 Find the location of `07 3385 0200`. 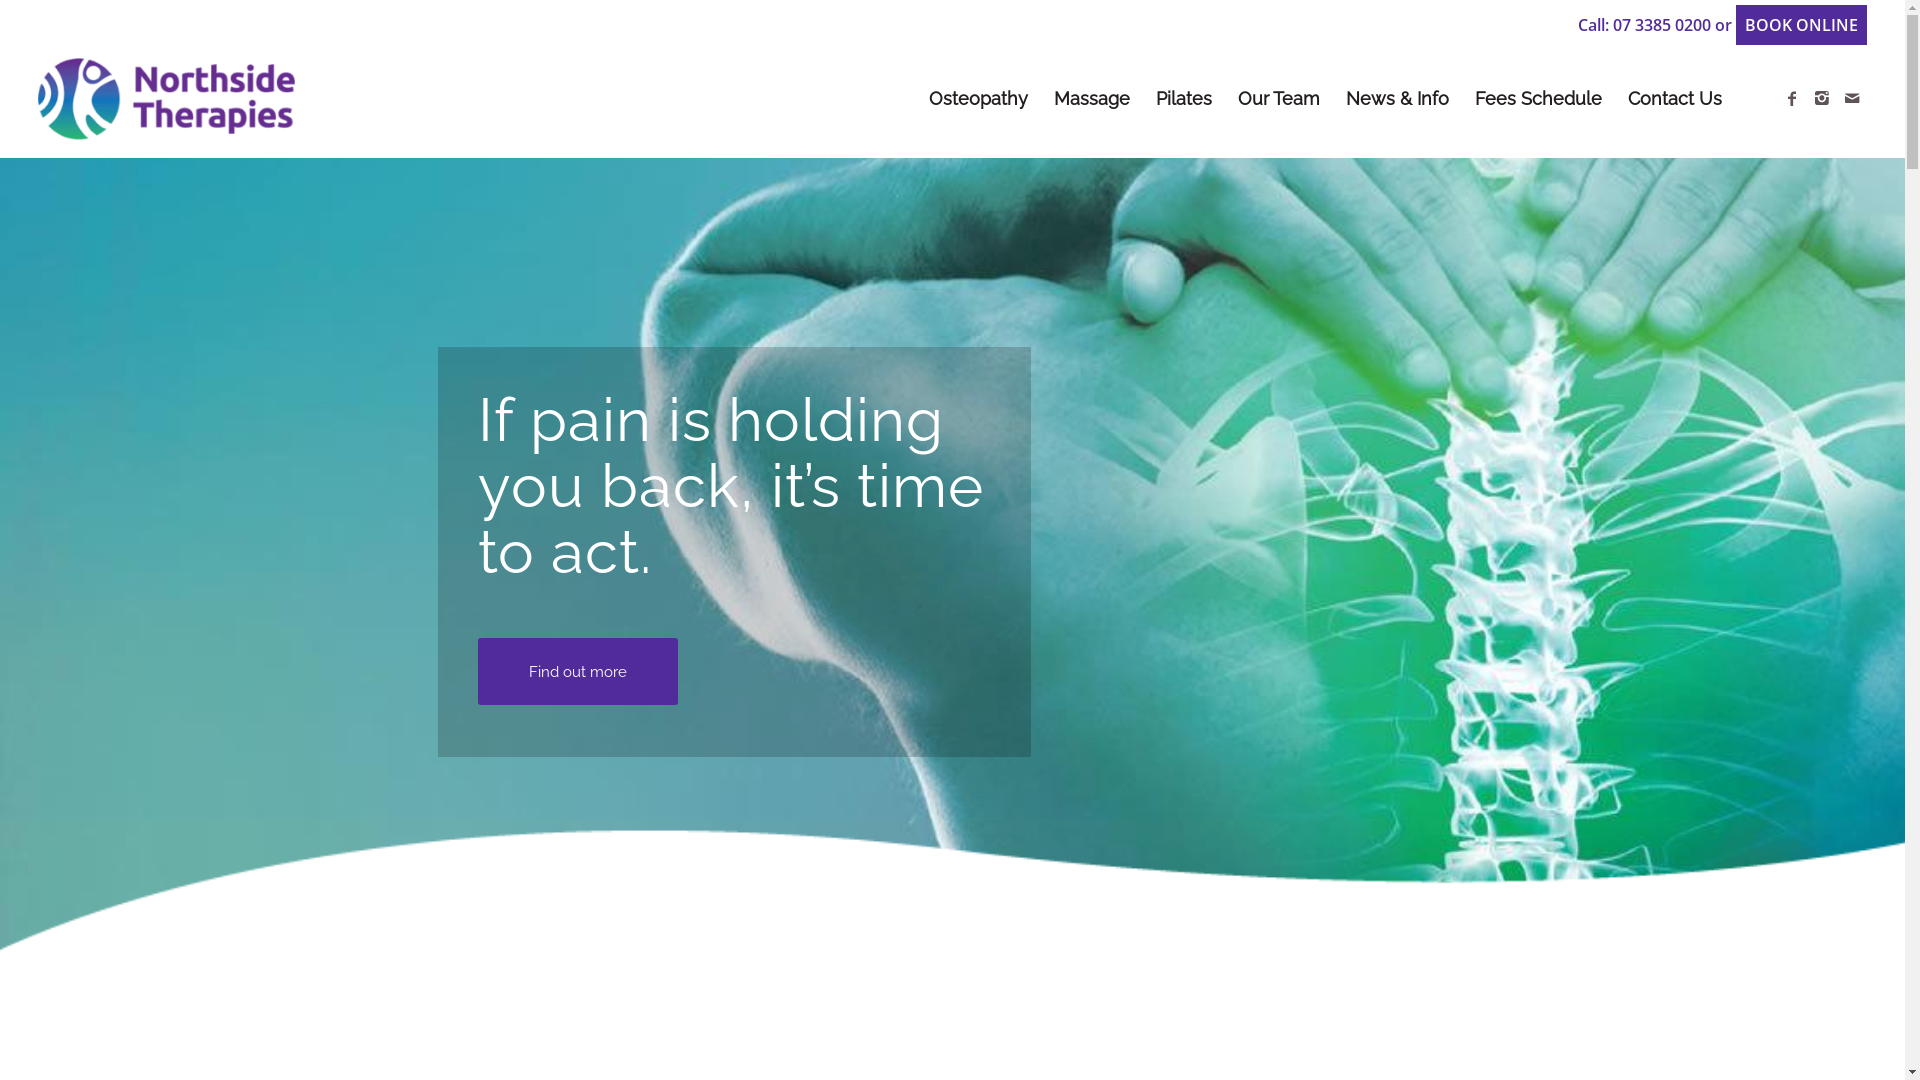

07 3385 0200 is located at coordinates (1662, 25).